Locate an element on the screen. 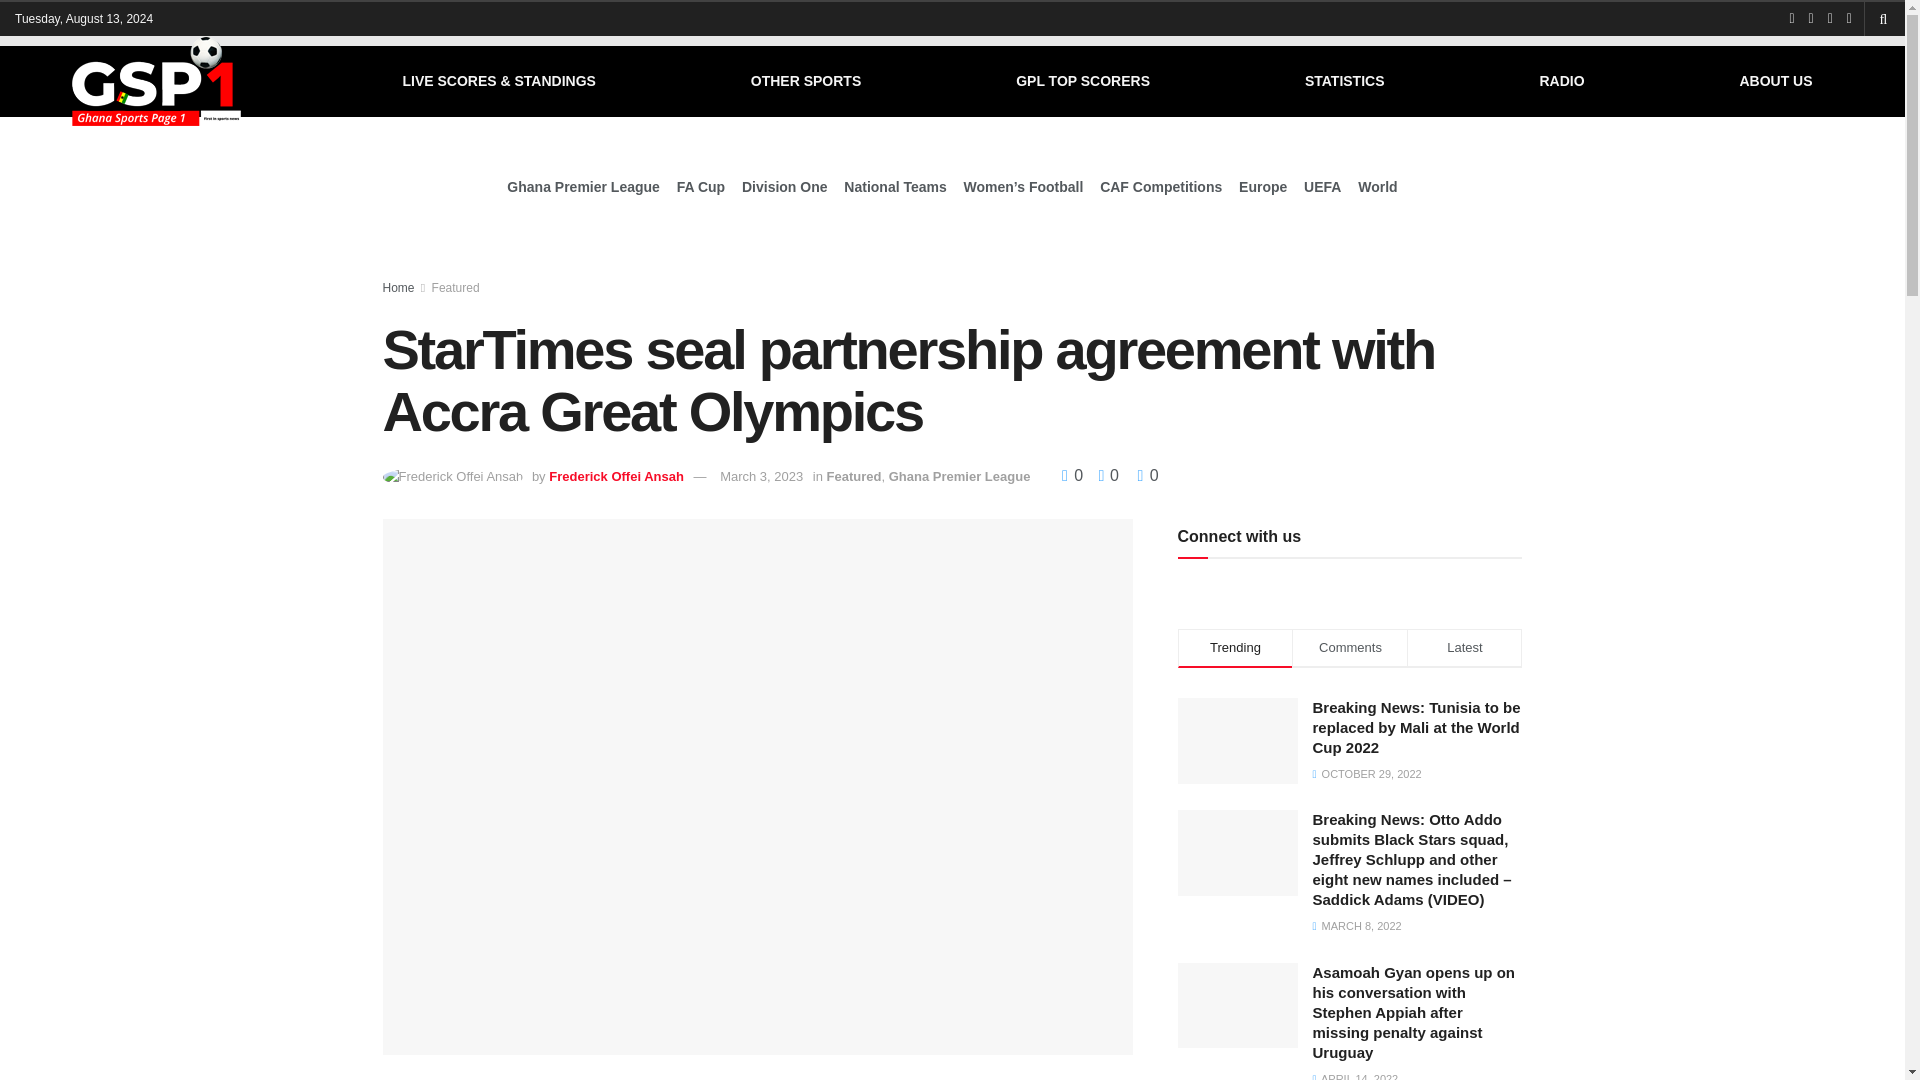 The height and width of the screenshot is (1080, 1920). Ghana Premier League is located at coordinates (583, 186).